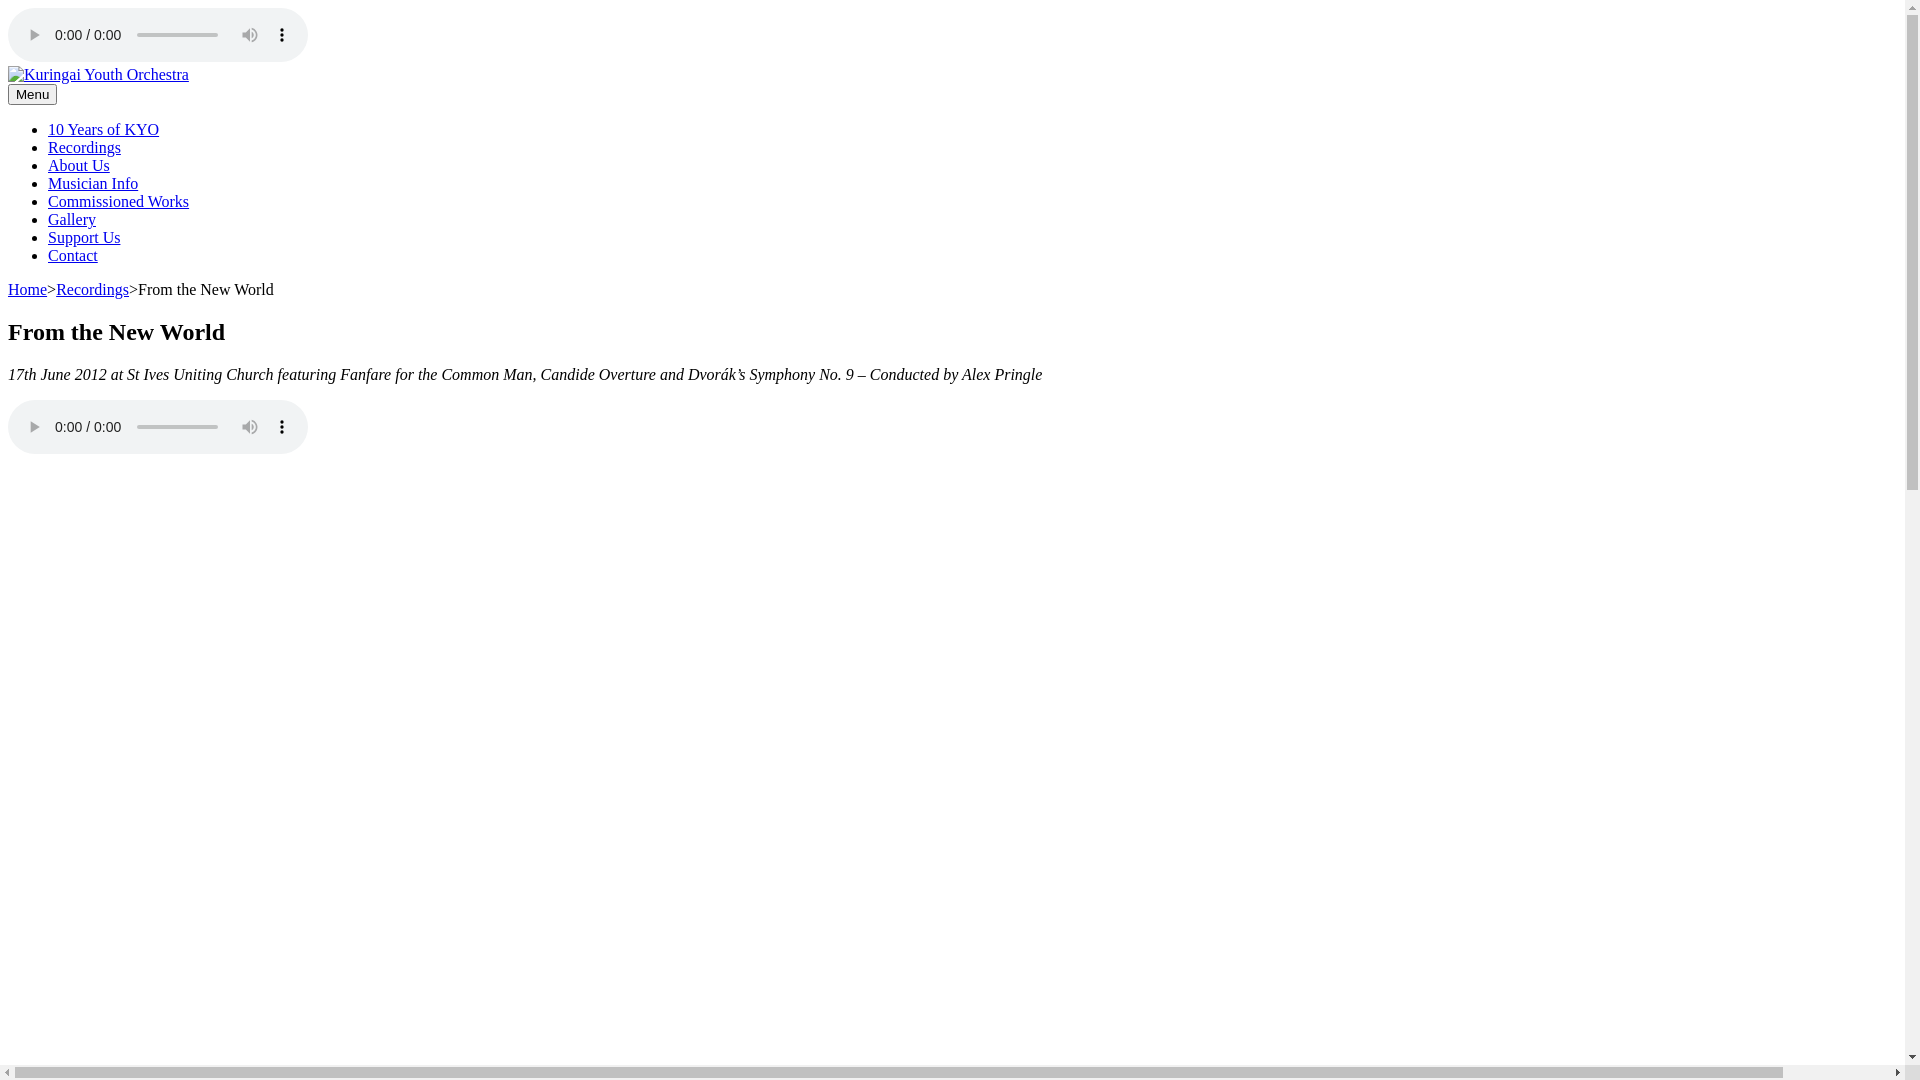  I want to click on Menu, so click(32, 94).